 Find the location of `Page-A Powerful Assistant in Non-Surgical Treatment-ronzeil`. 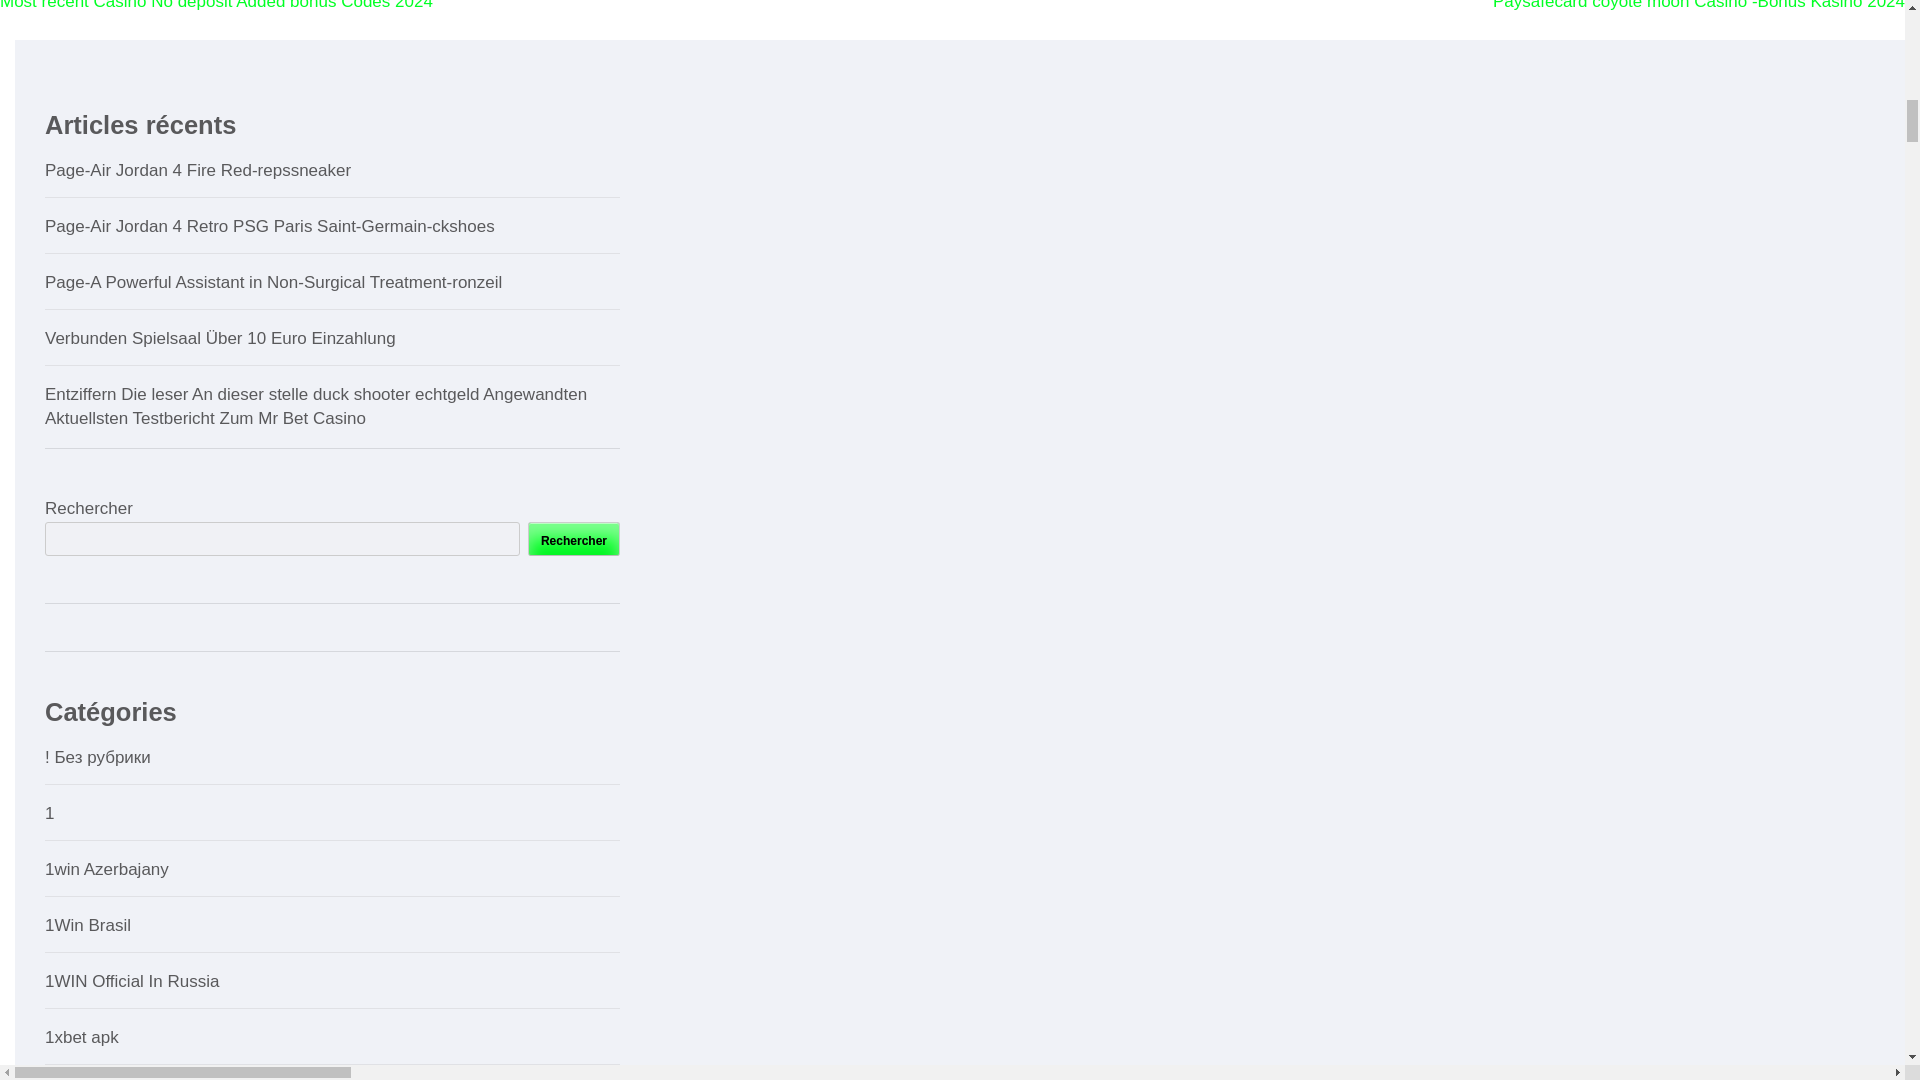

Page-A Powerful Assistant in Non-Surgical Treatment-ronzeil is located at coordinates (272, 282).